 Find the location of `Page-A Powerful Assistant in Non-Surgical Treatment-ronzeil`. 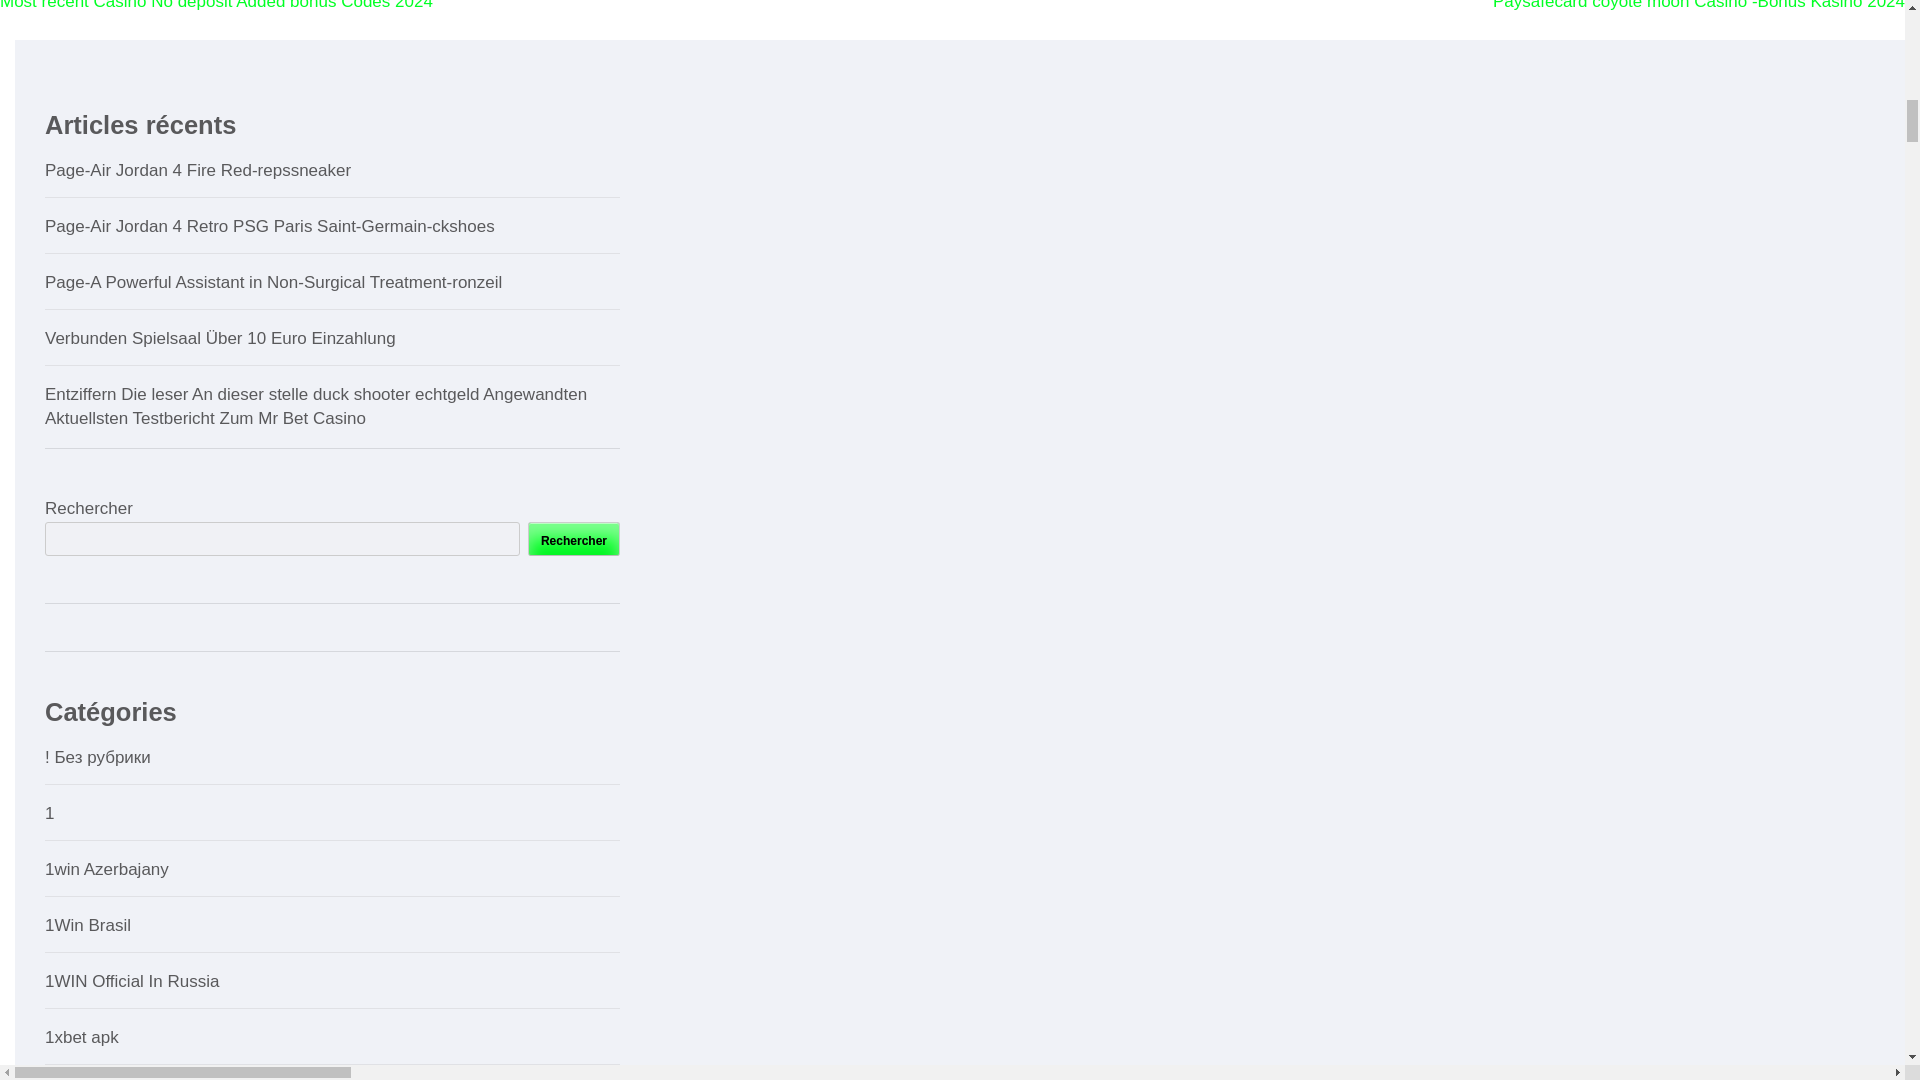

Page-A Powerful Assistant in Non-Surgical Treatment-ronzeil is located at coordinates (272, 282).